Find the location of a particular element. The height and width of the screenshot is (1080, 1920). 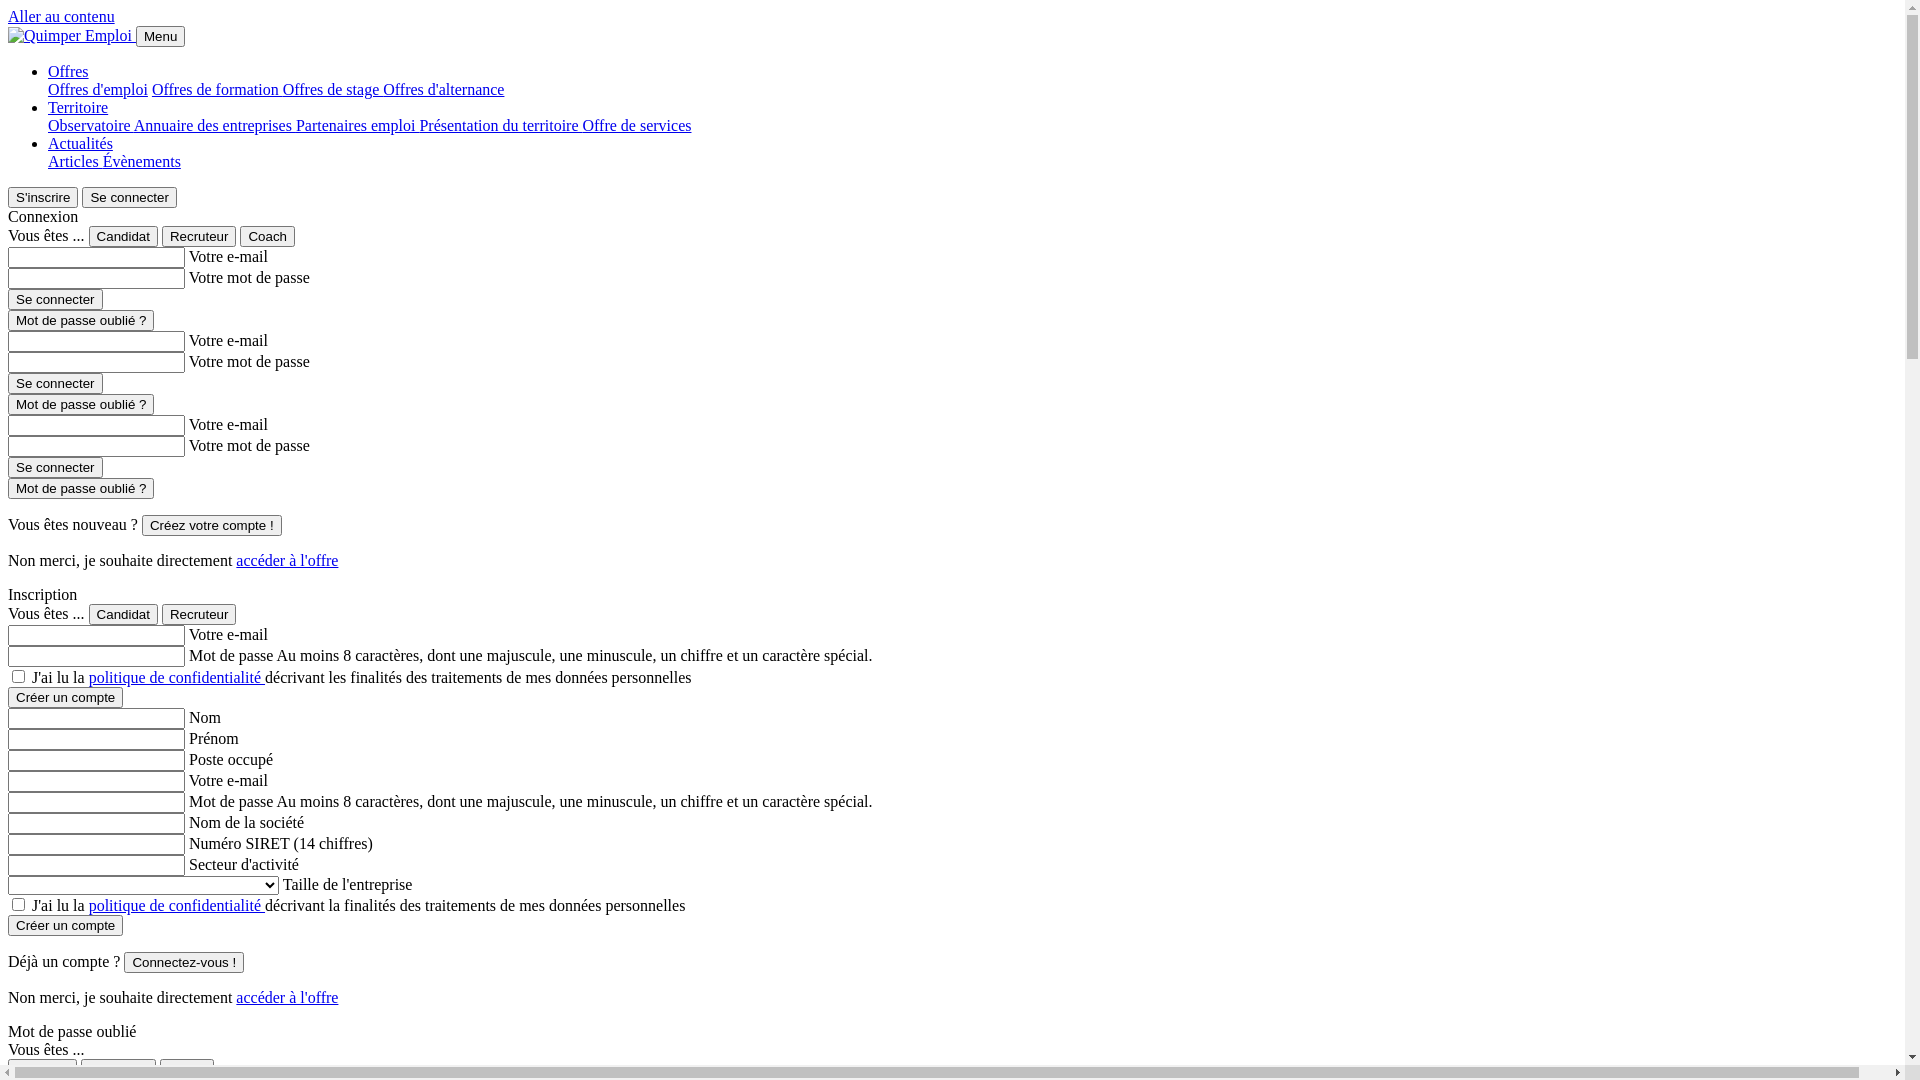

Se connecter is located at coordinates (56, 384).